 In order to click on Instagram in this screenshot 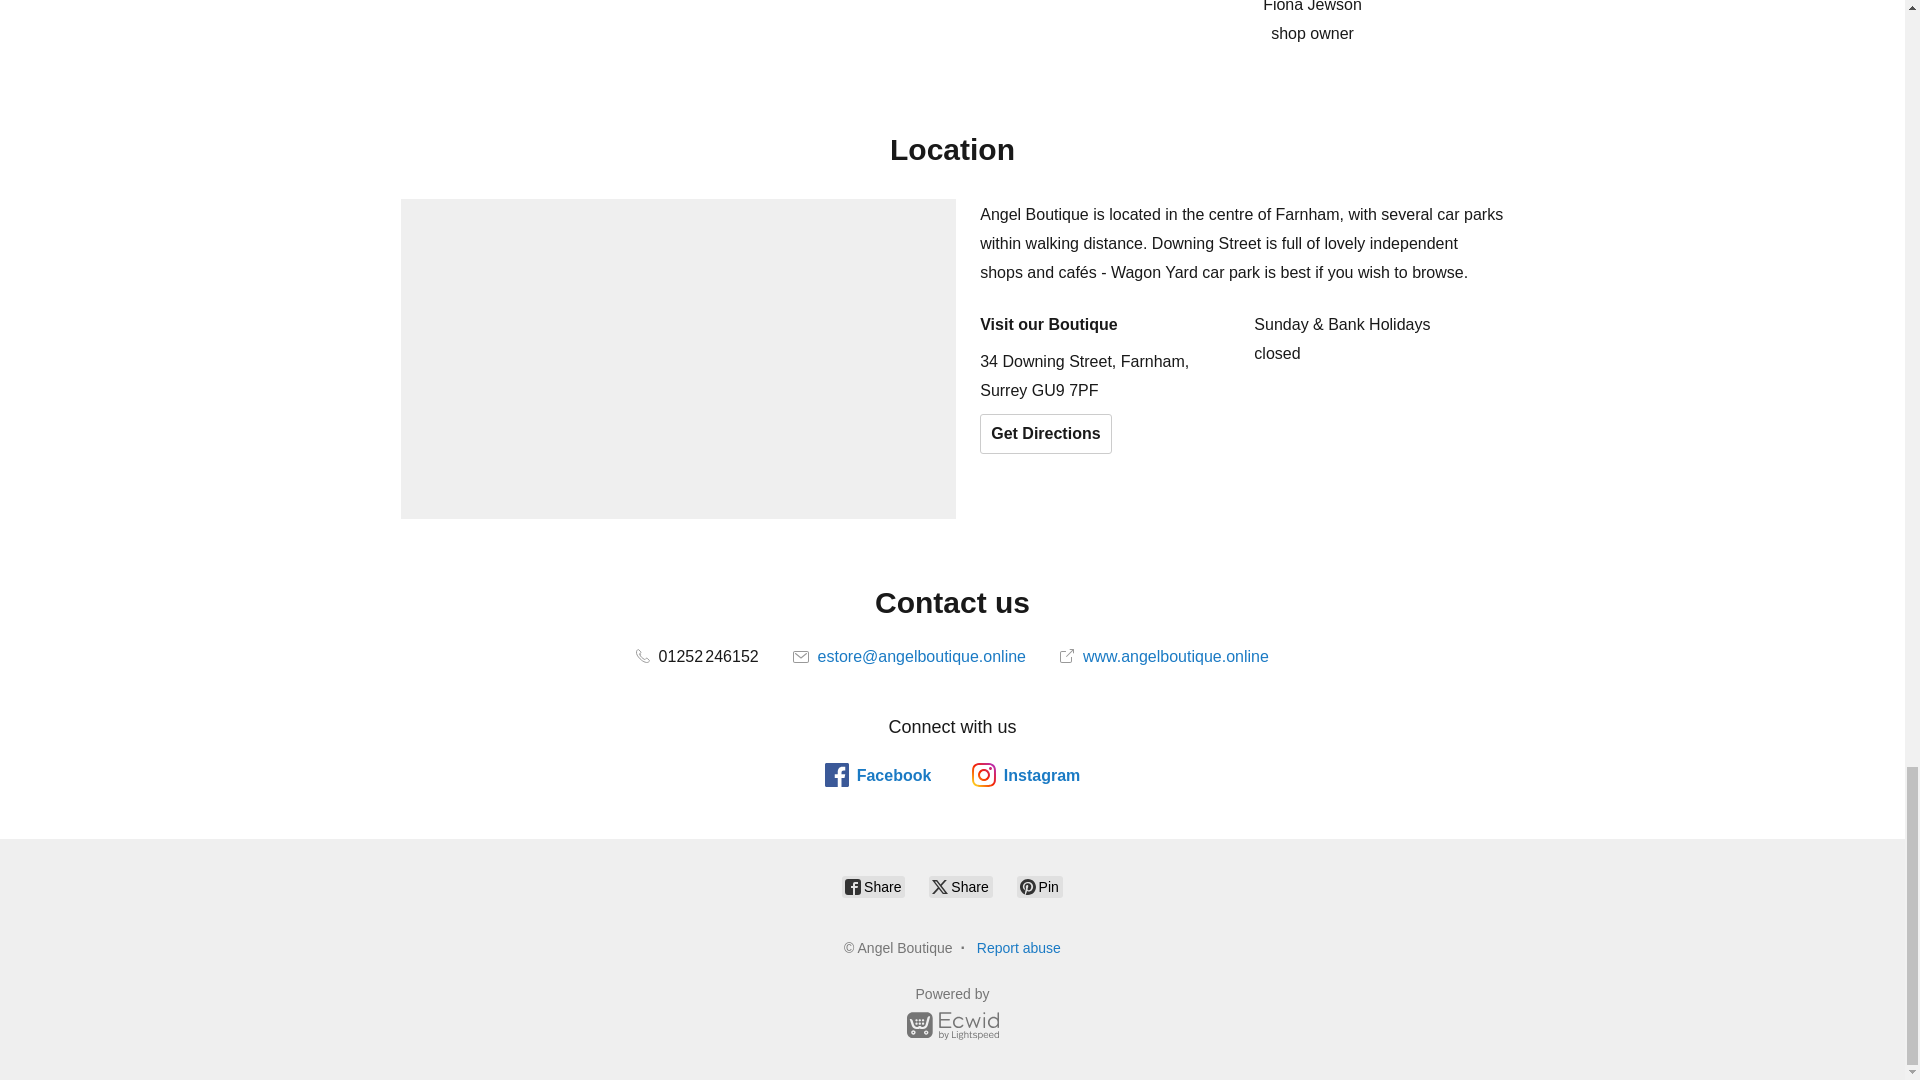, I will do `click(1025, 774)`.